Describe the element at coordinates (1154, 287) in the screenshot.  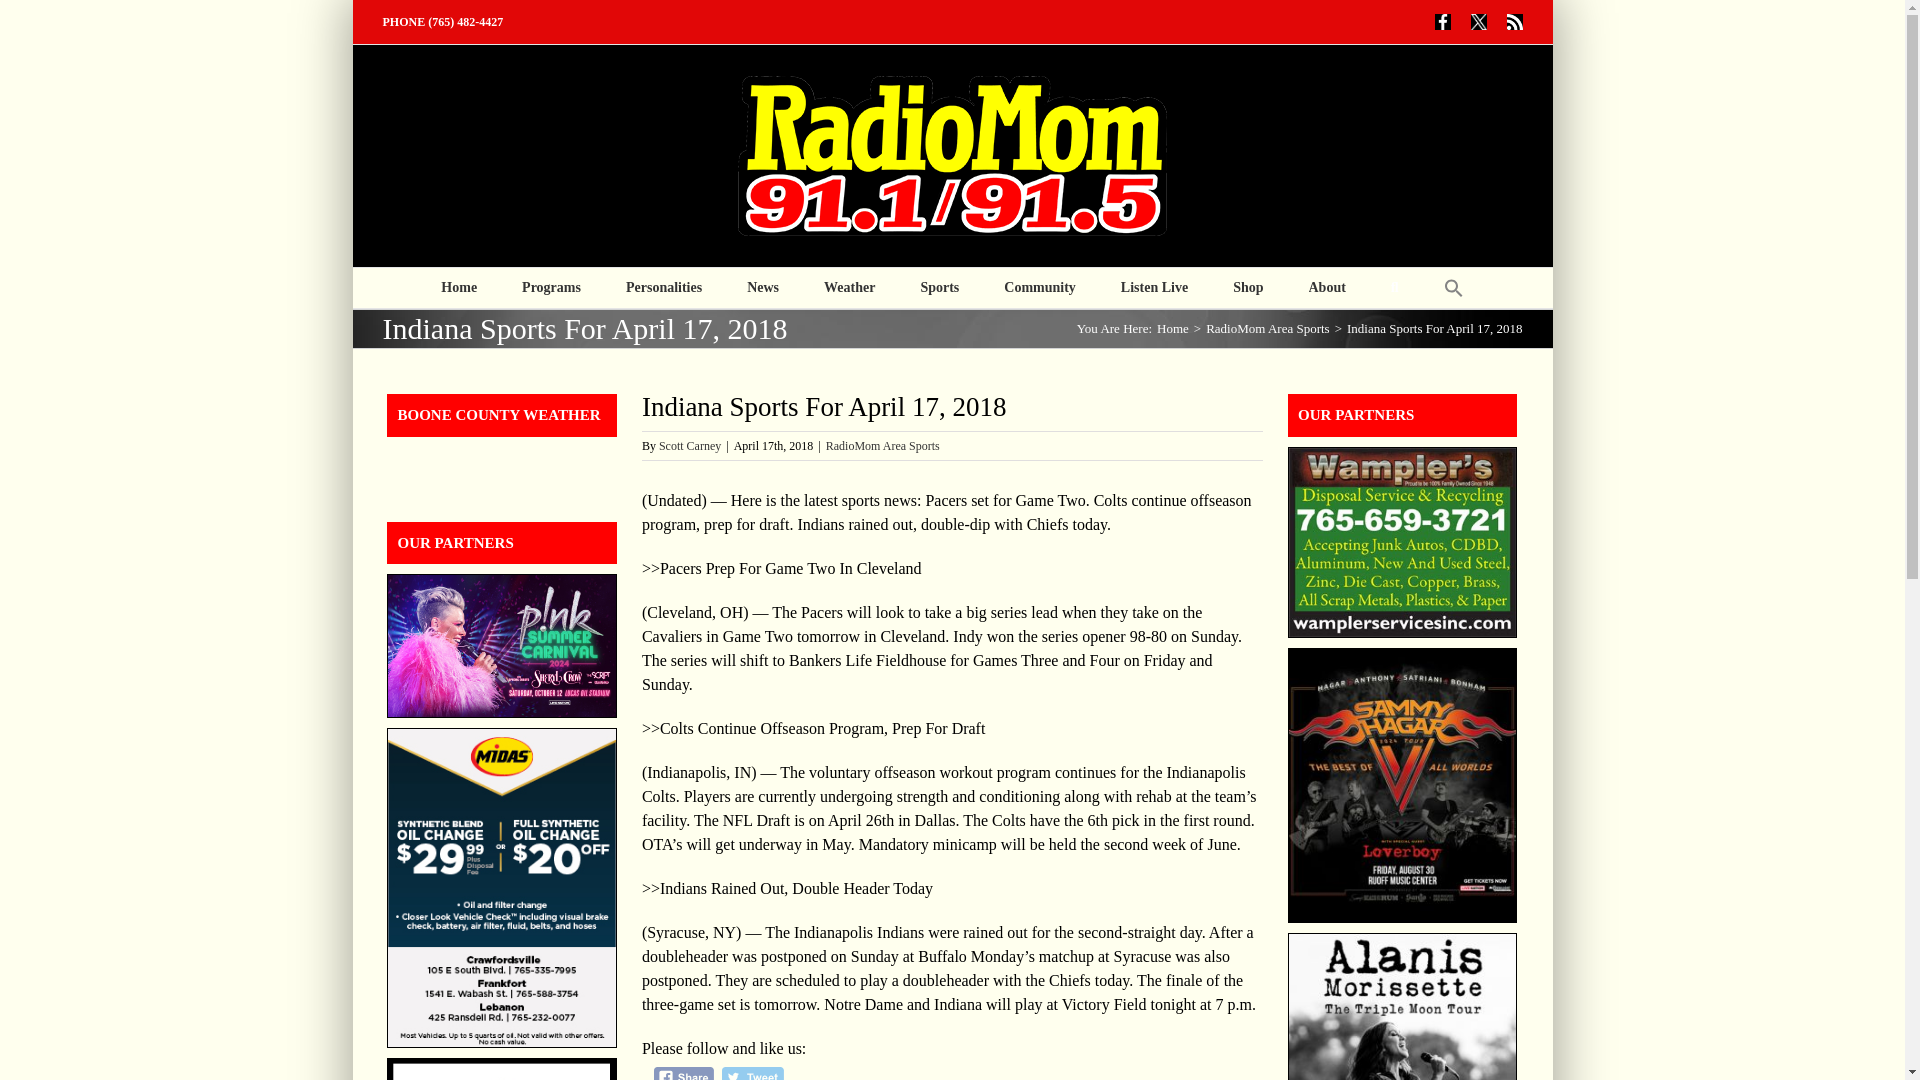
I see `Listen Live` at that location.